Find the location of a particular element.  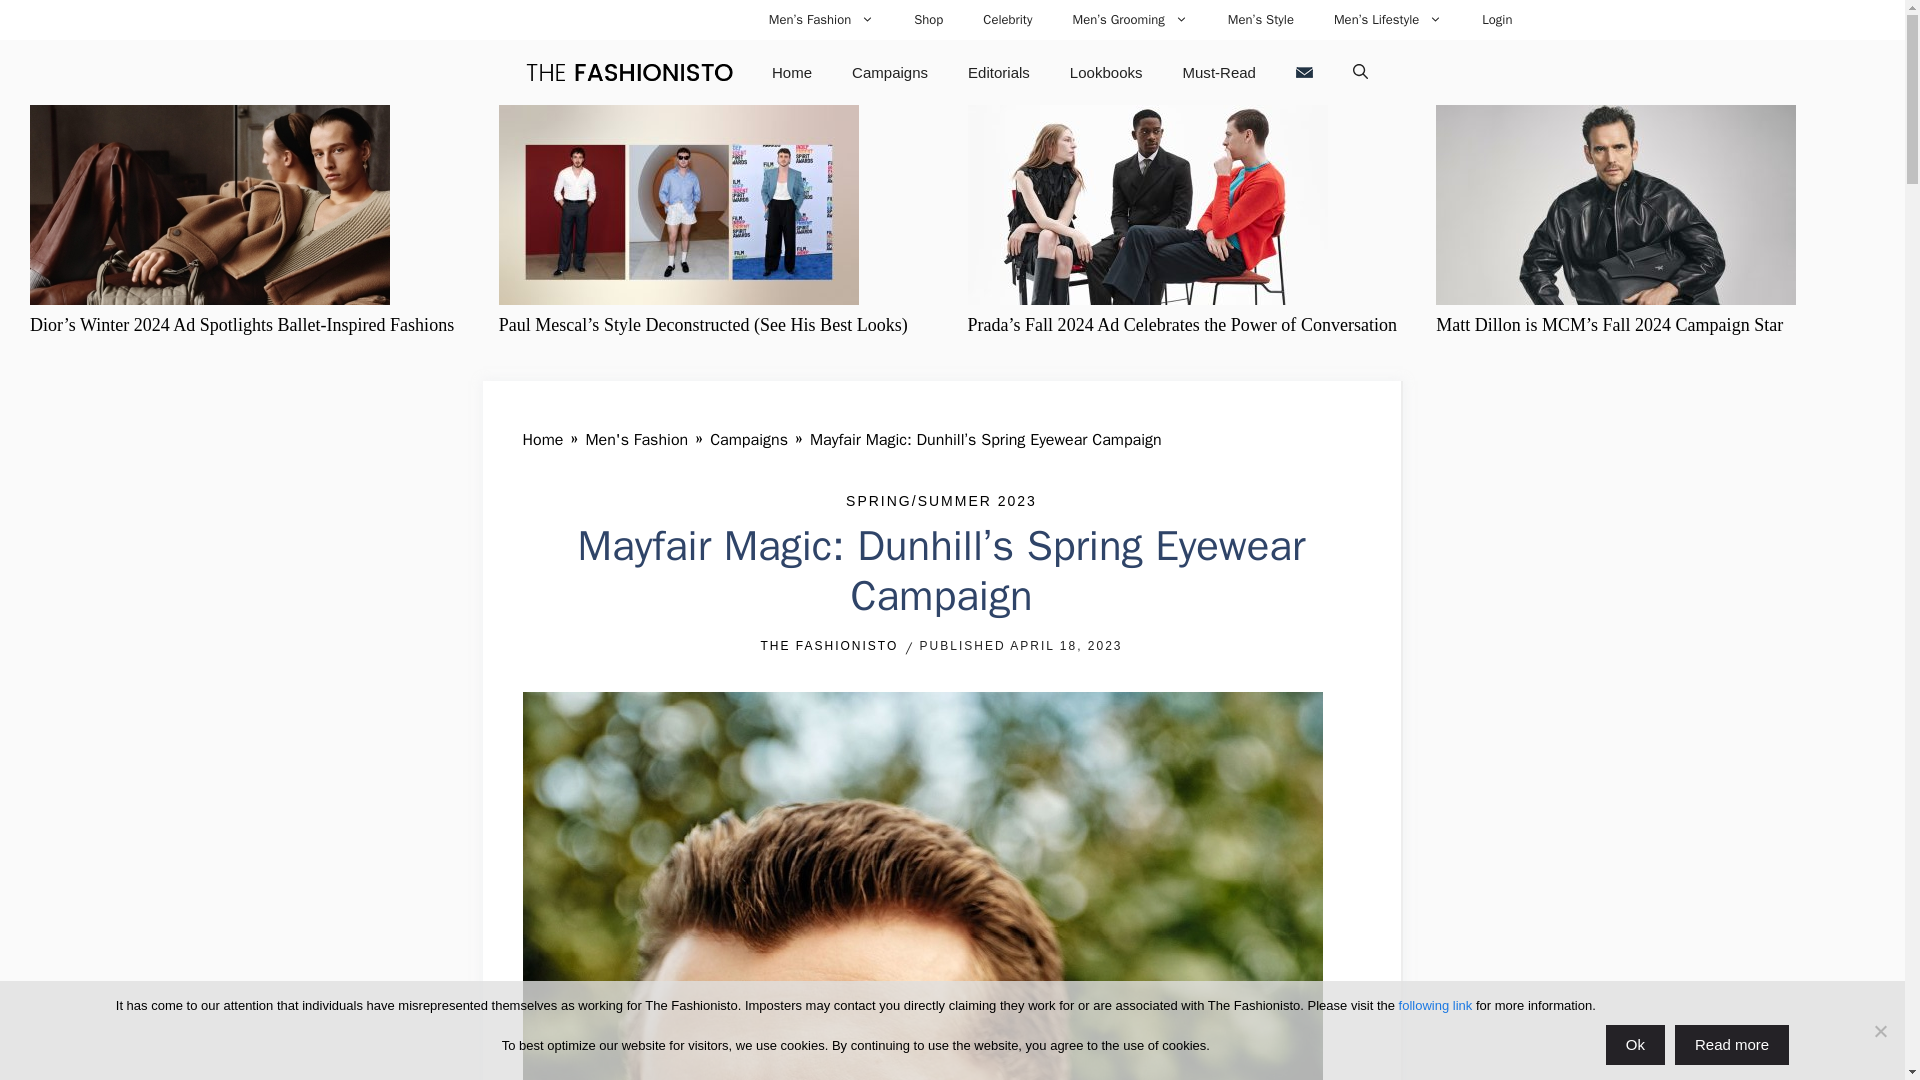

Lookbooks is located at coordinates (1106, 72).